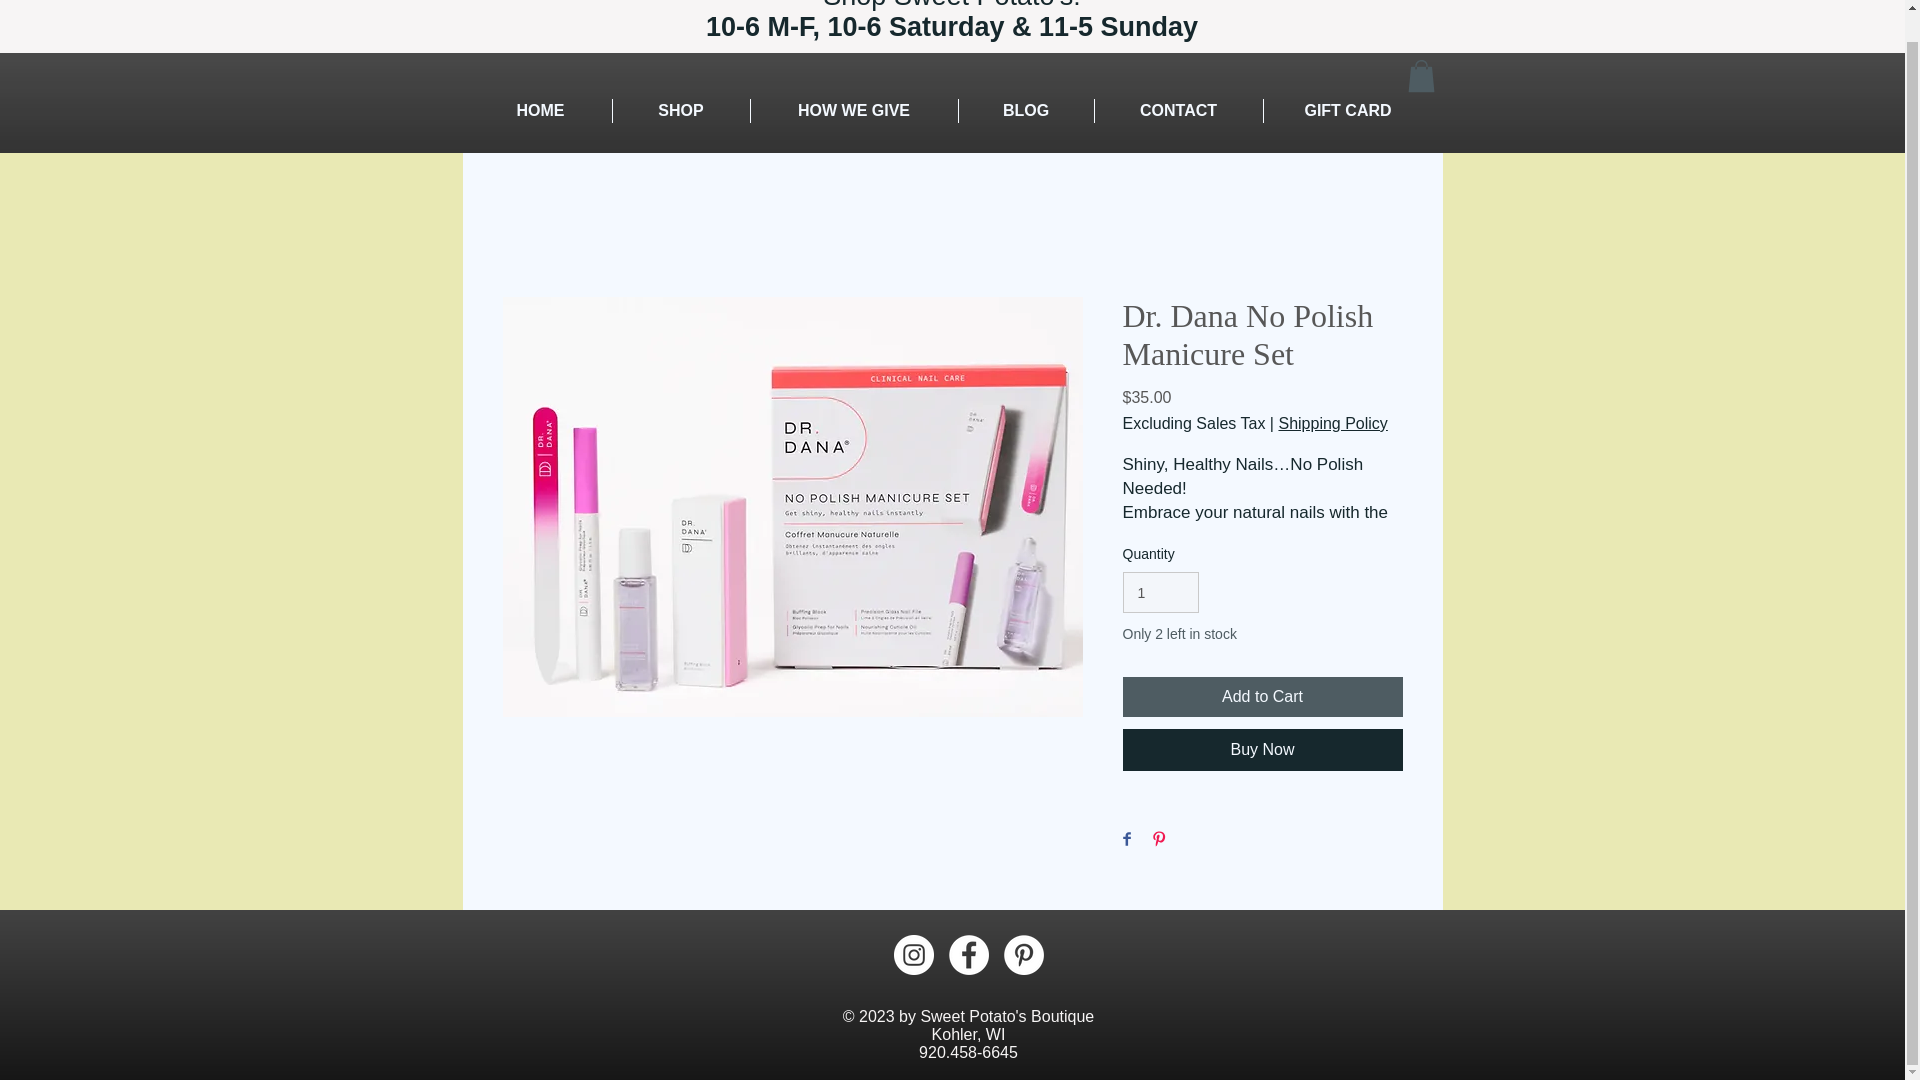 The image size is (1920, 1080). What do you see at coordinates (1348, 111) in the screenshot?
I see `GIFT CARD` at bounding box center [1348, 111].